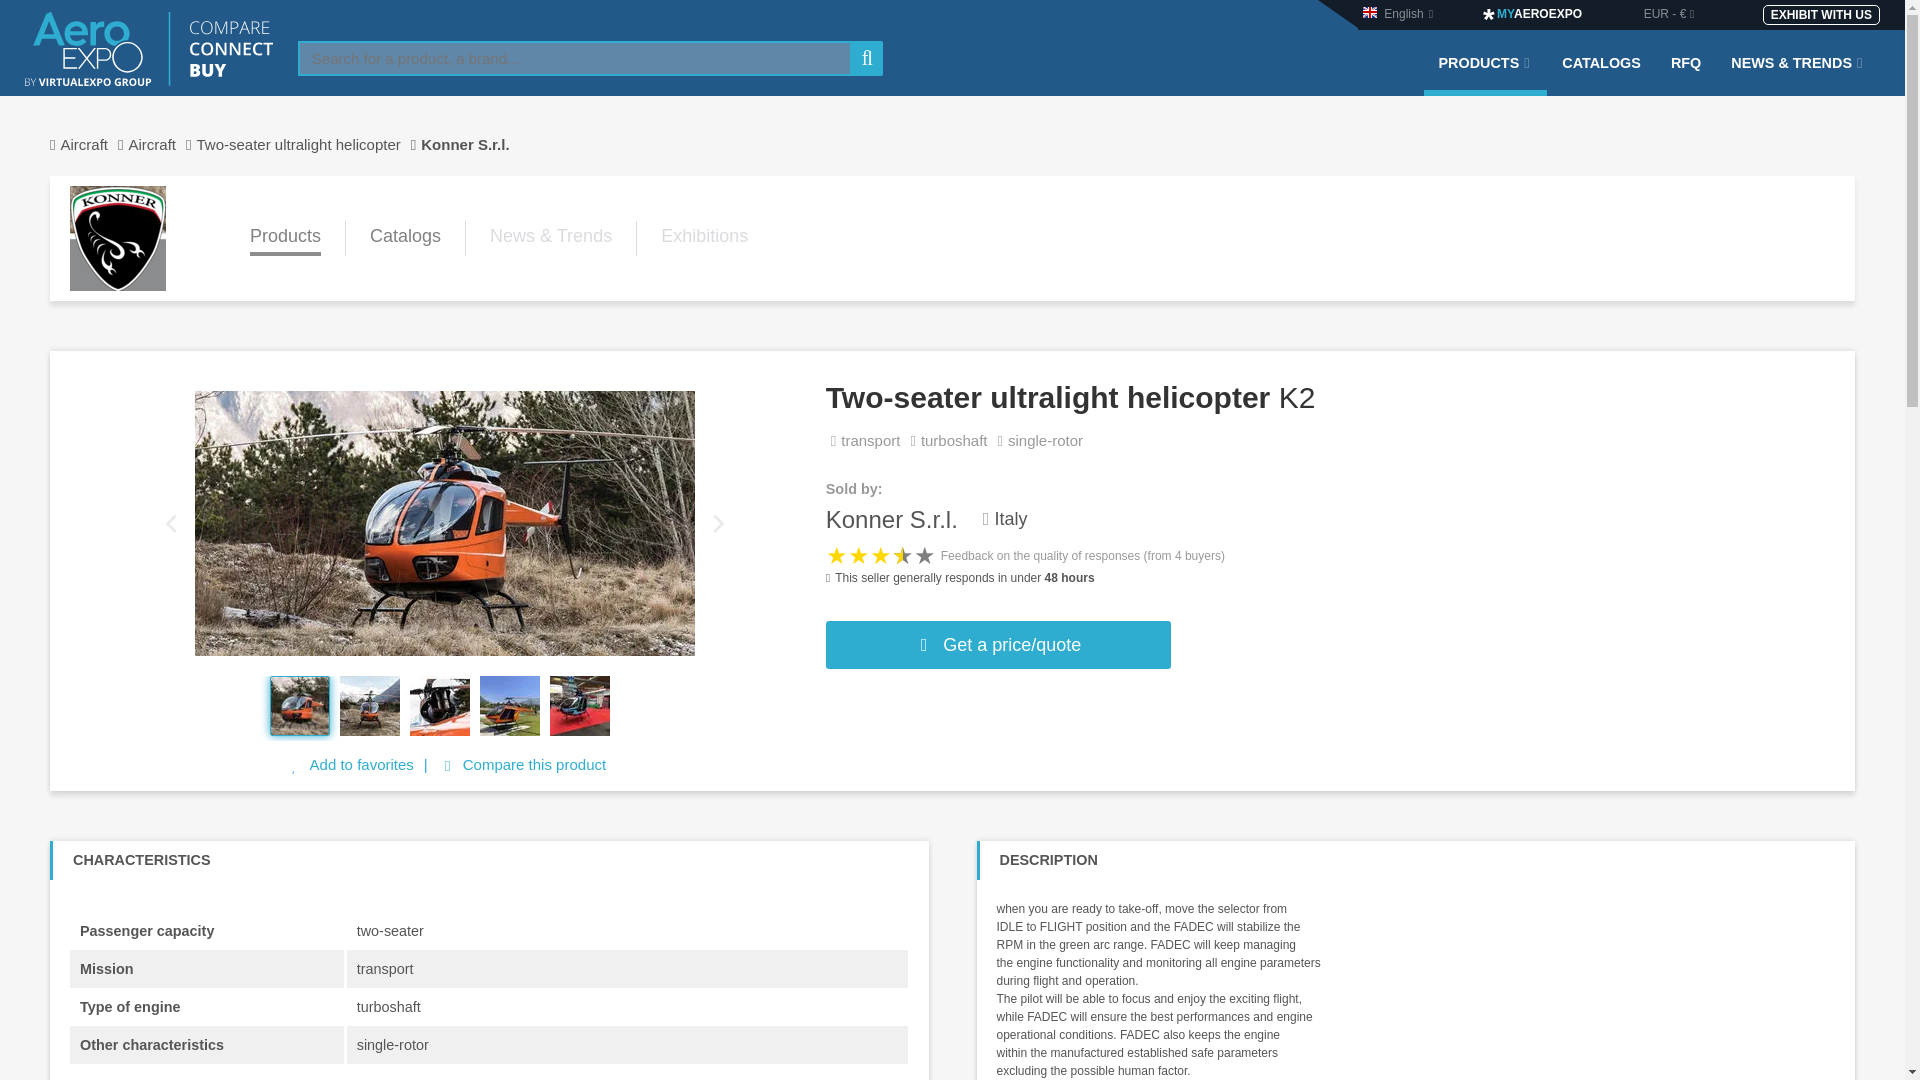 Image resolution: width=1920 pixels, height=1080 pixels. Describe the element at coordinates (284, 238) in the screenshot. I see `Products` at that location.